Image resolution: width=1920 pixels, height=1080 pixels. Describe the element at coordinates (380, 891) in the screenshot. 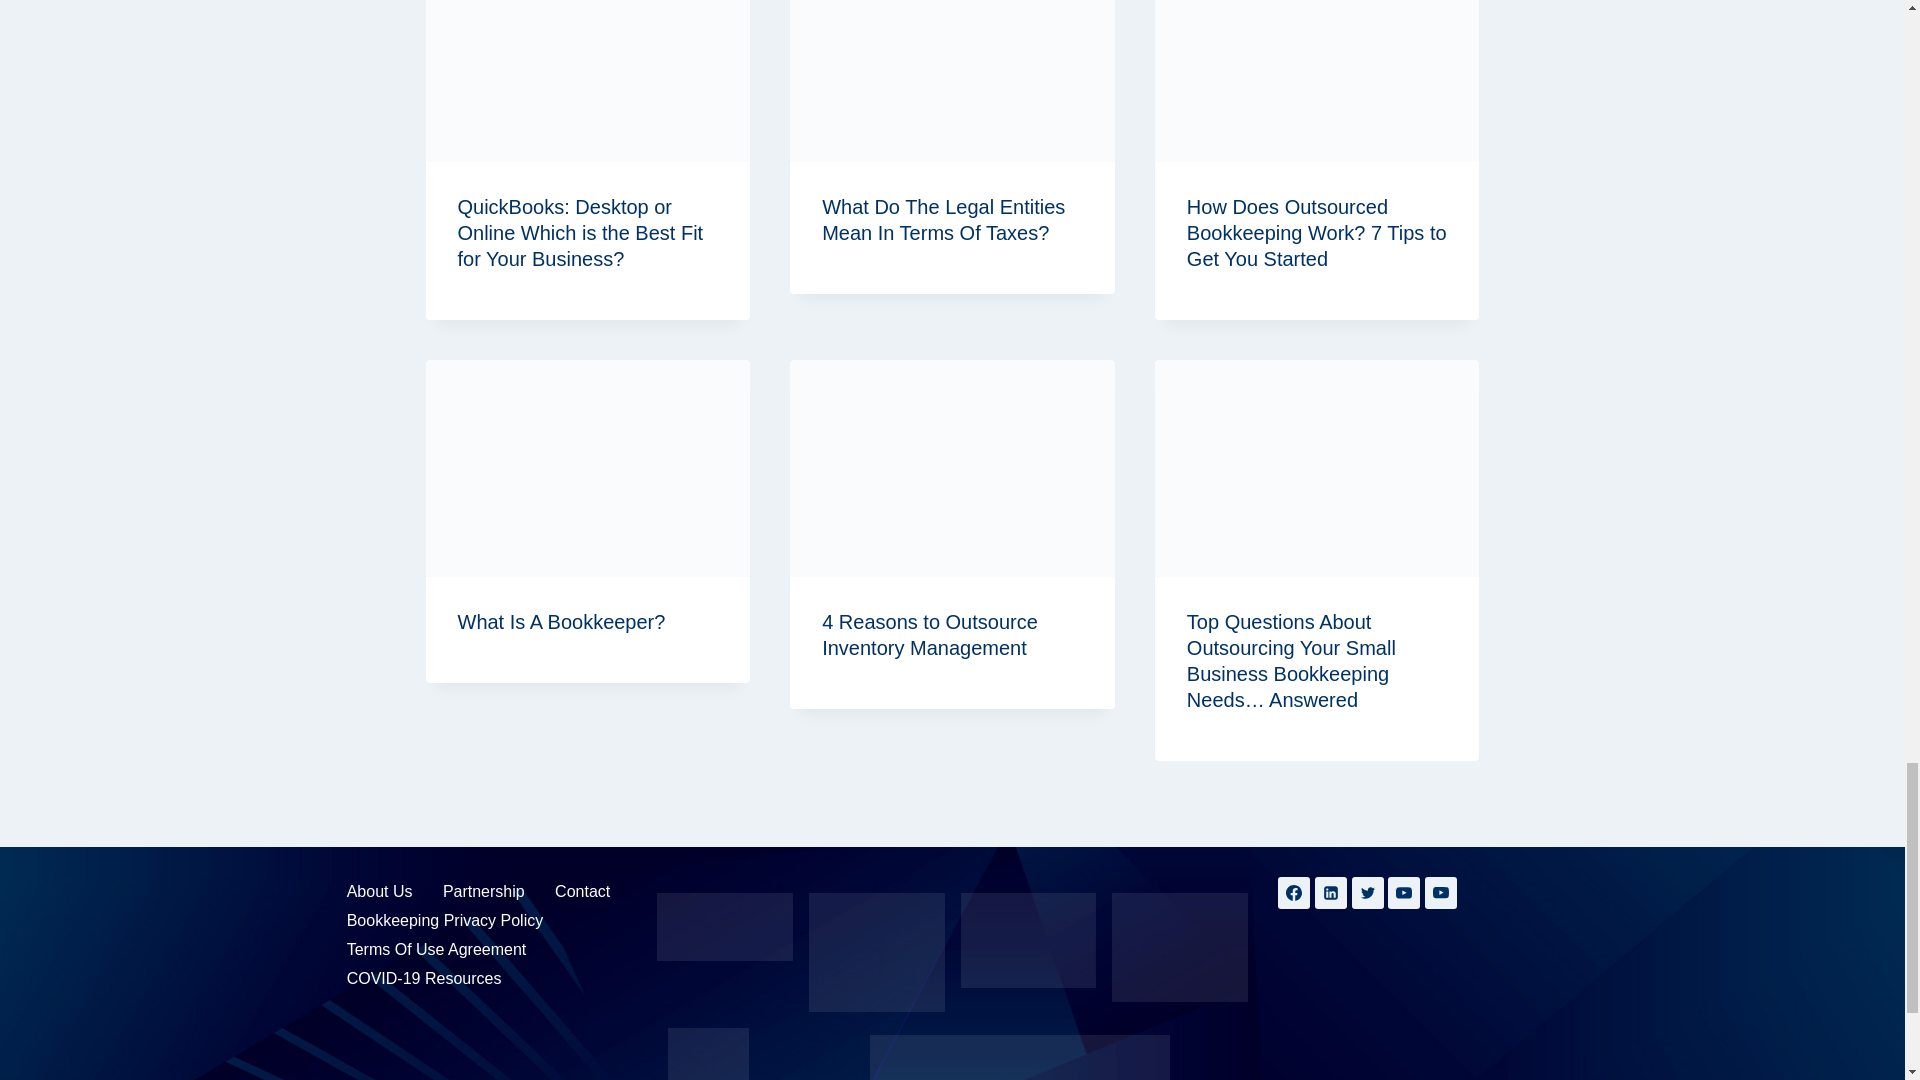

I see `About Us` at that location.